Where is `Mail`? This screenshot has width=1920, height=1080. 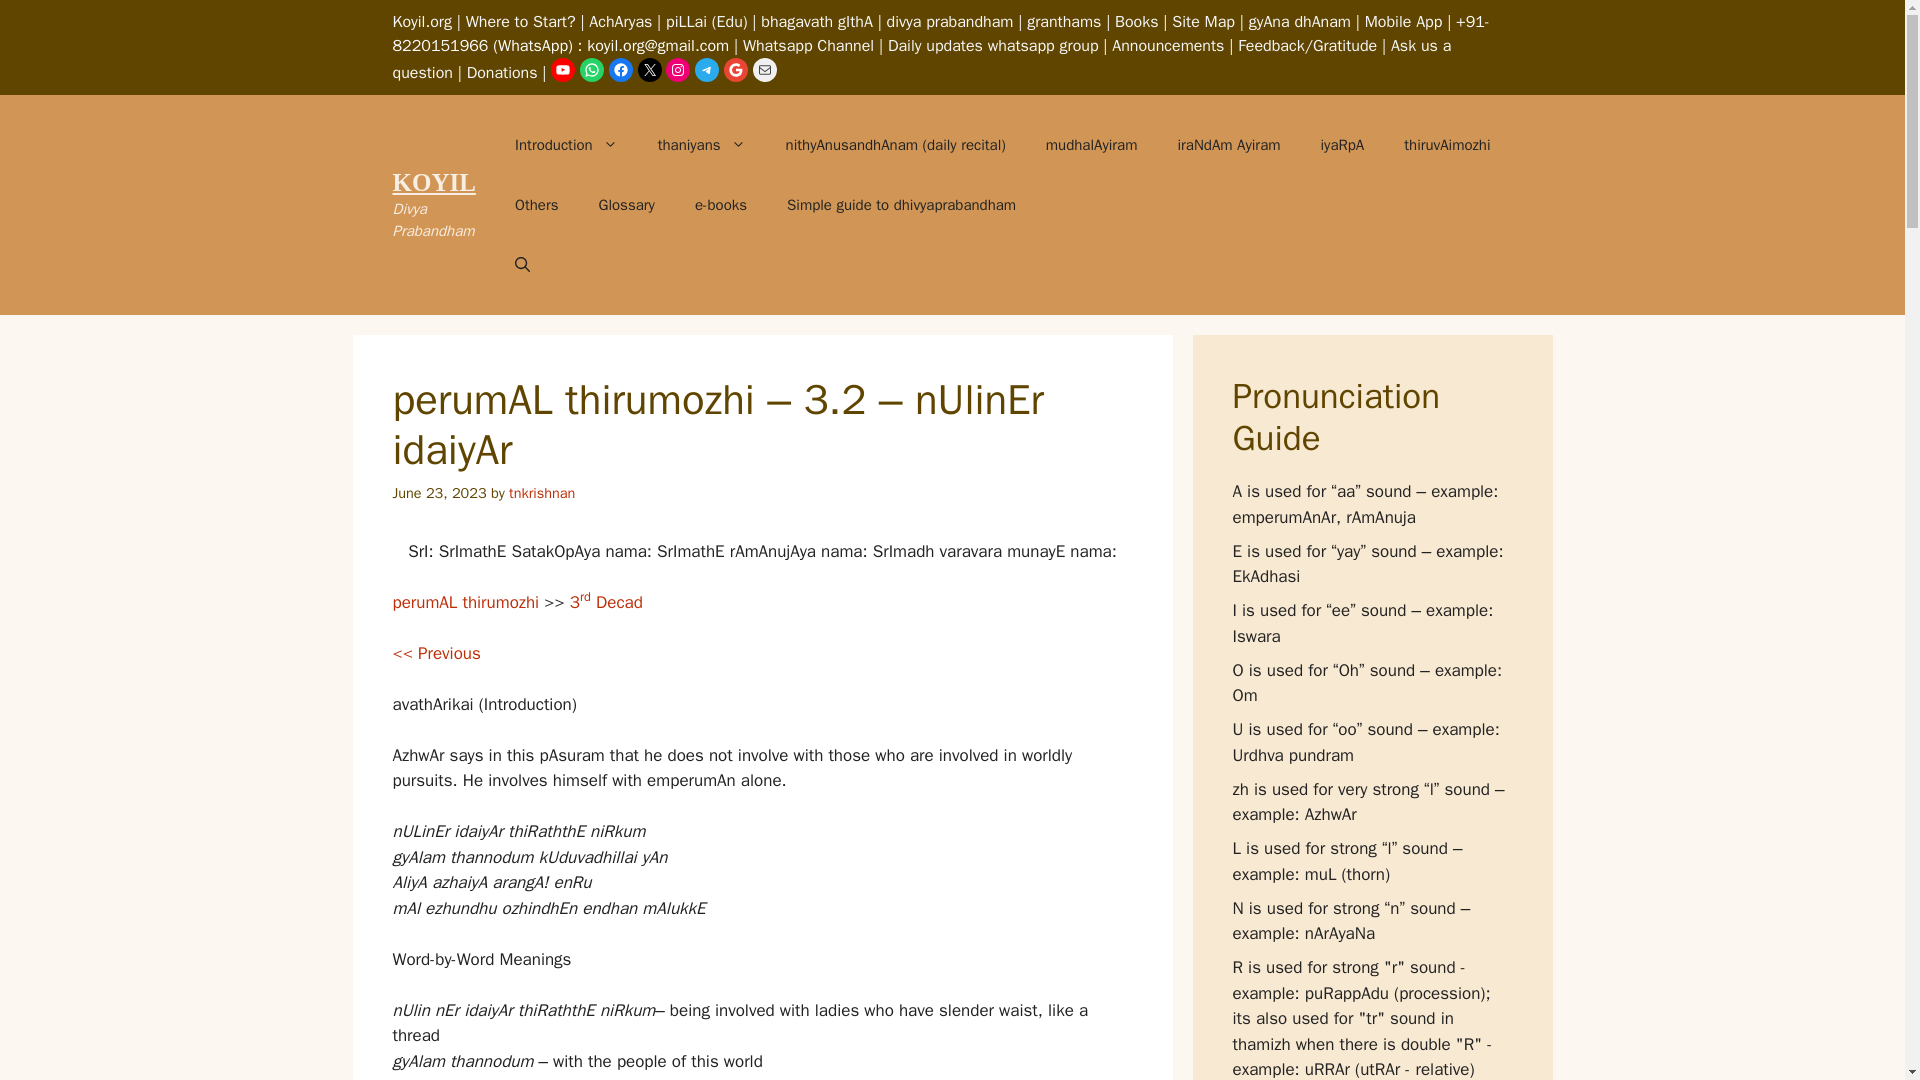
Mail is located at coordinates (764, 70).